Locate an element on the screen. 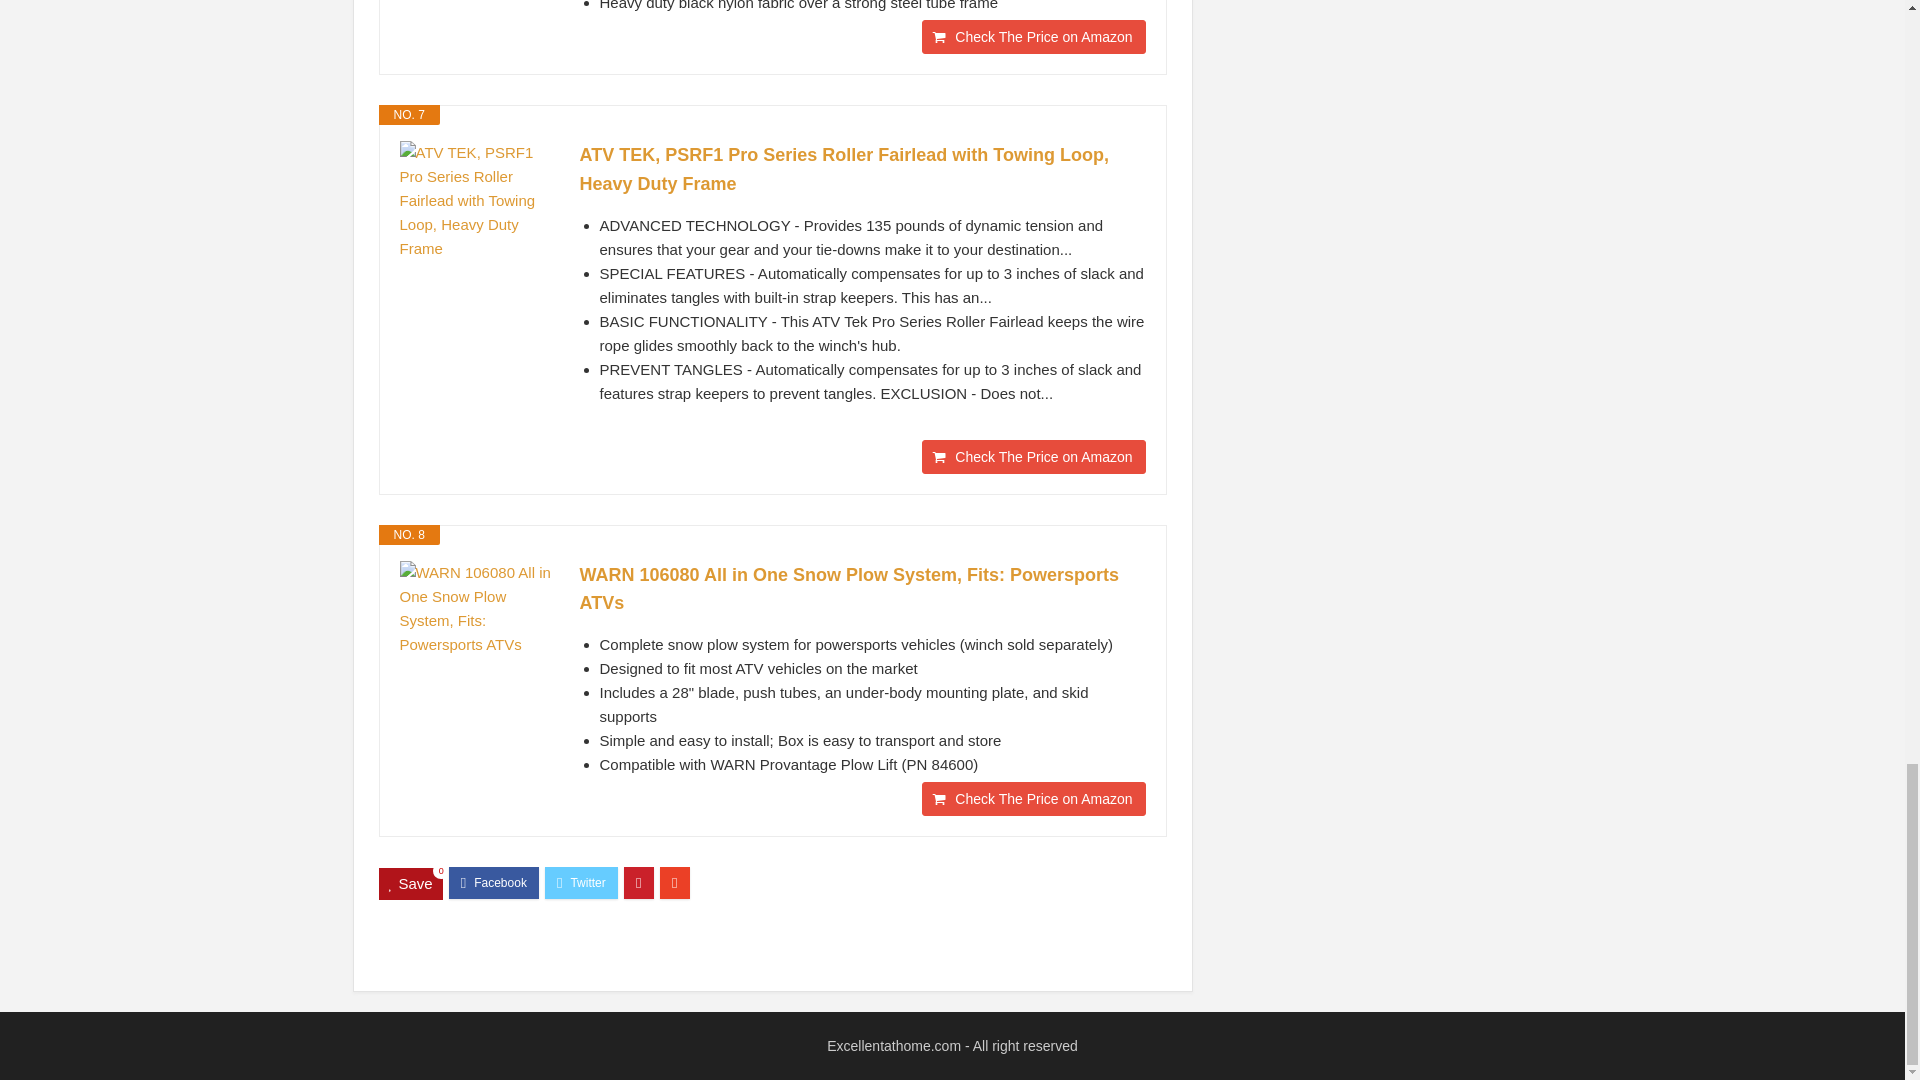 This screenshot has height=1080, width=1920. Check The Price on Amazon is located at coordinates (1032, 456).